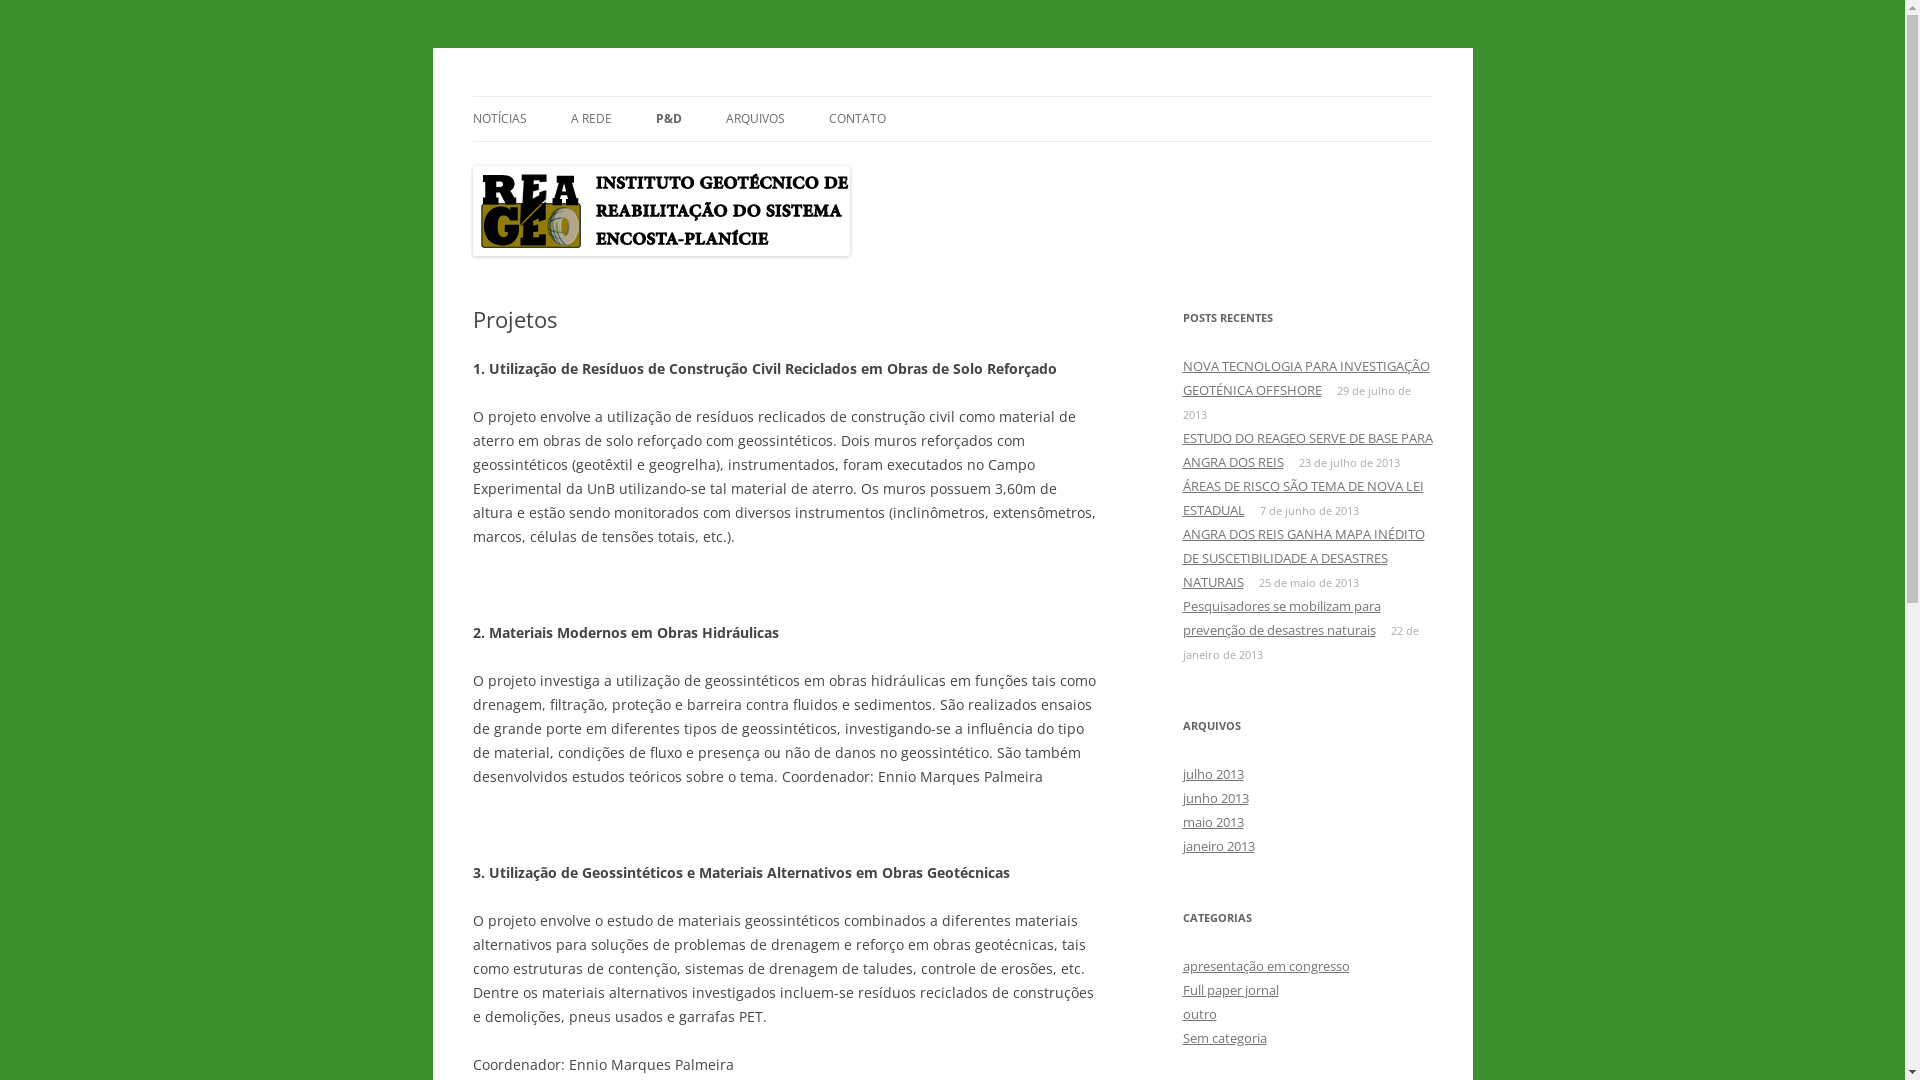 Image resolution: width=1920 pixels, height=1080 pixels. What do you see at coordinates (1212, 774) in the screenshot?
I see `julho 2013` at bounding box center [1212, 774].